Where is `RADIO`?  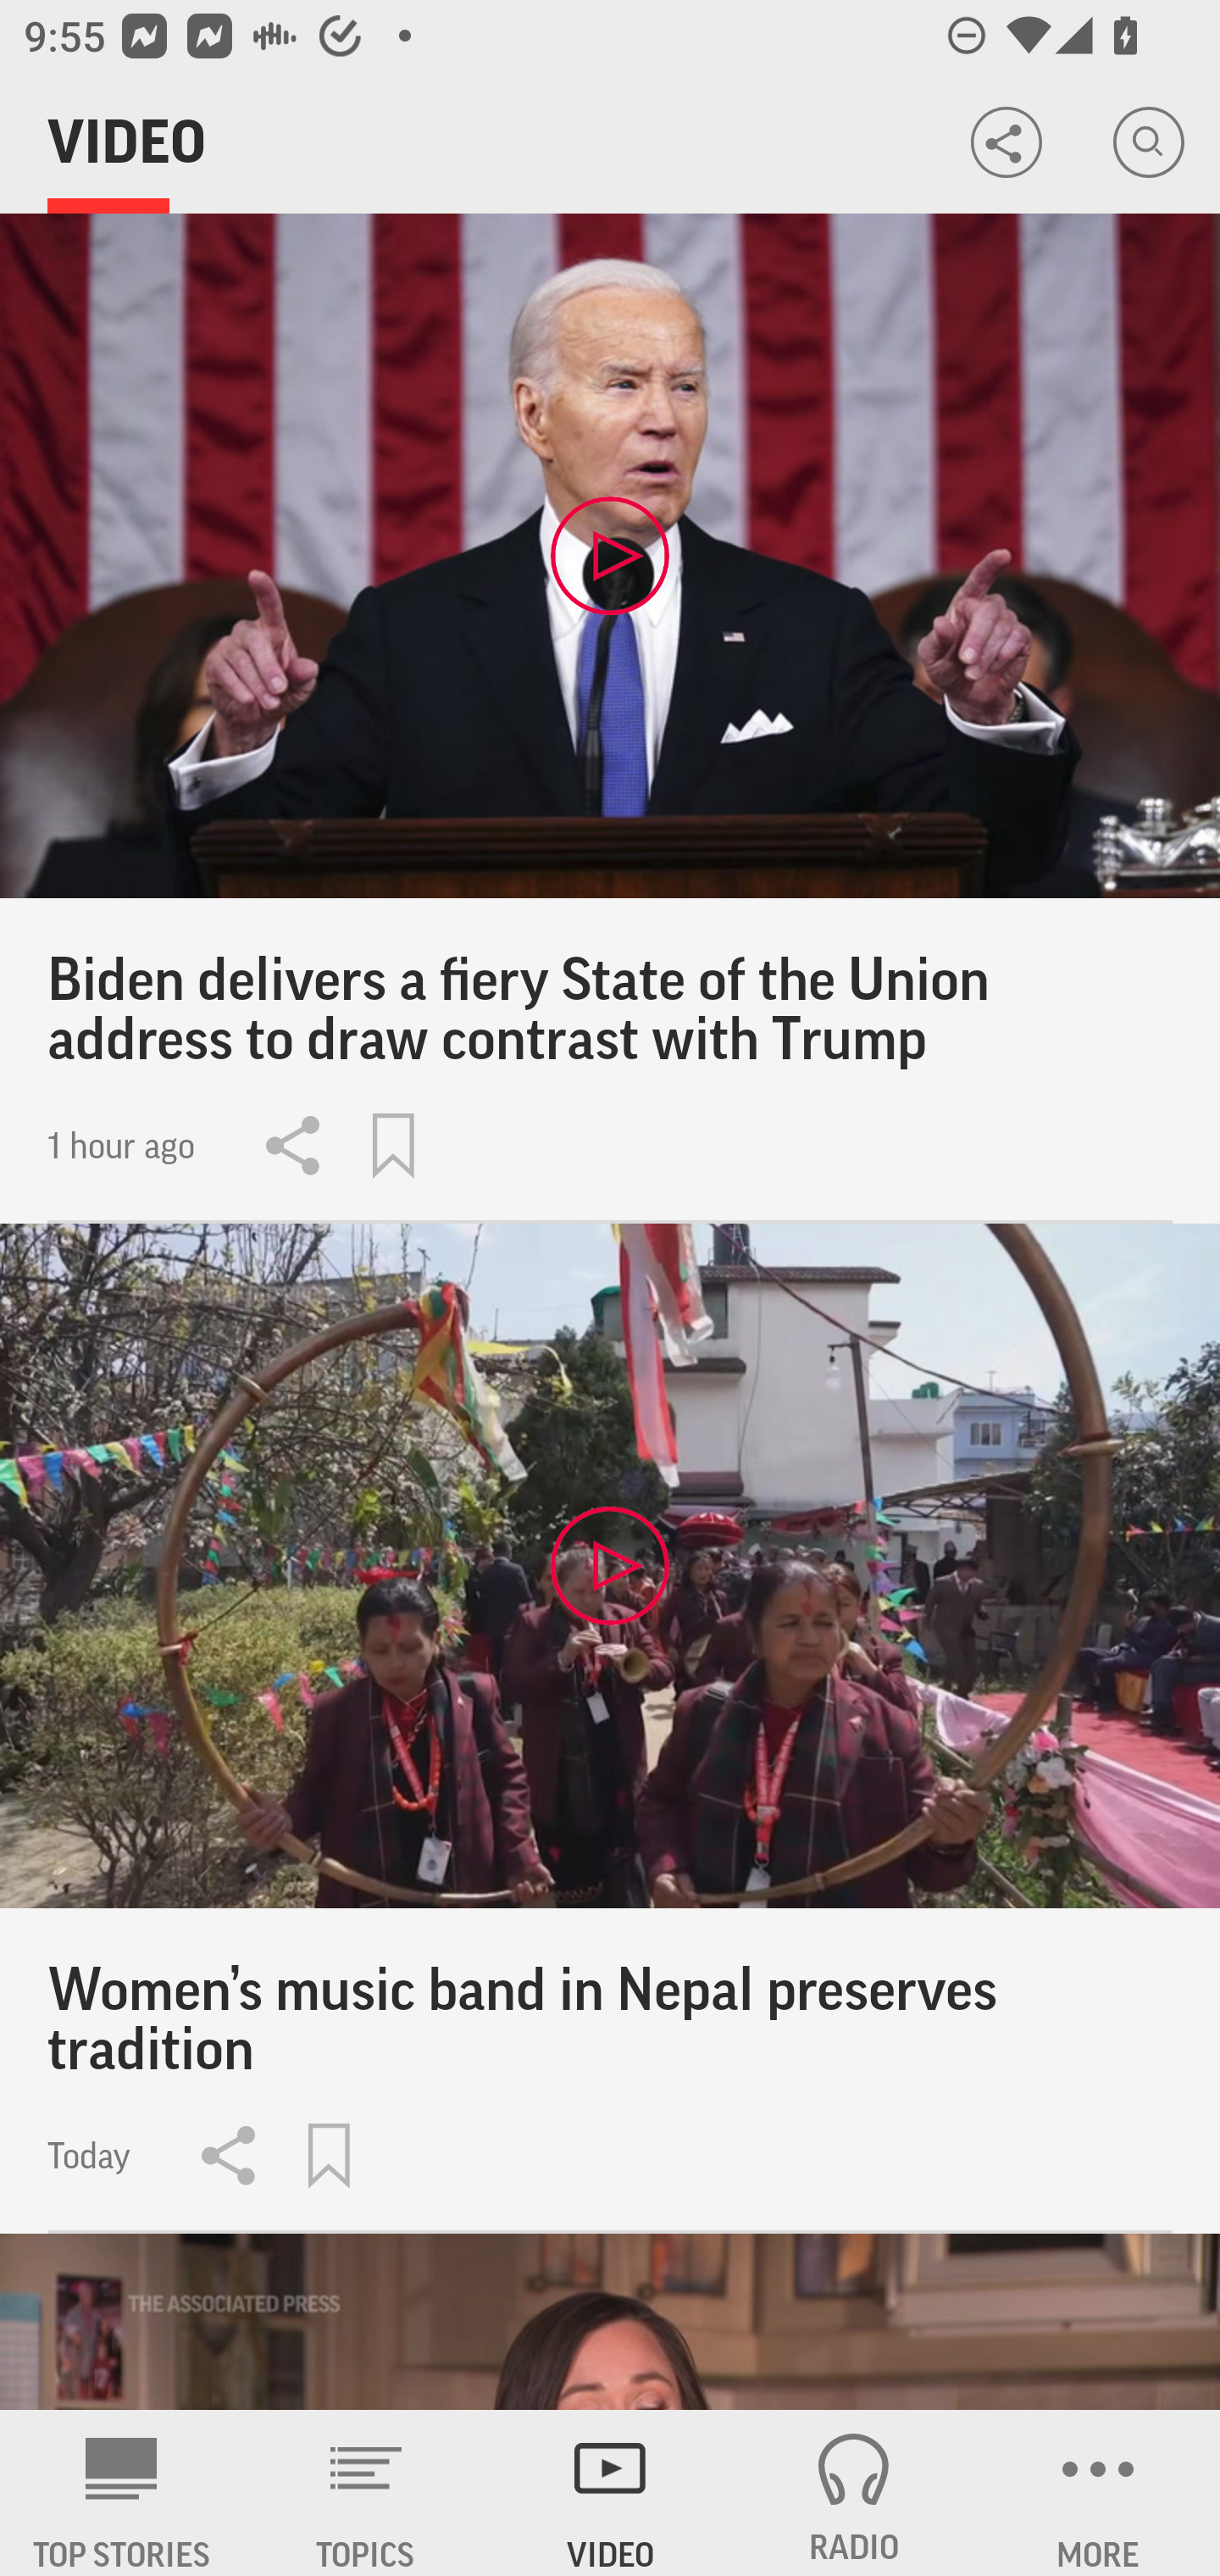 RADIO is located at coordinates (854, 2493).